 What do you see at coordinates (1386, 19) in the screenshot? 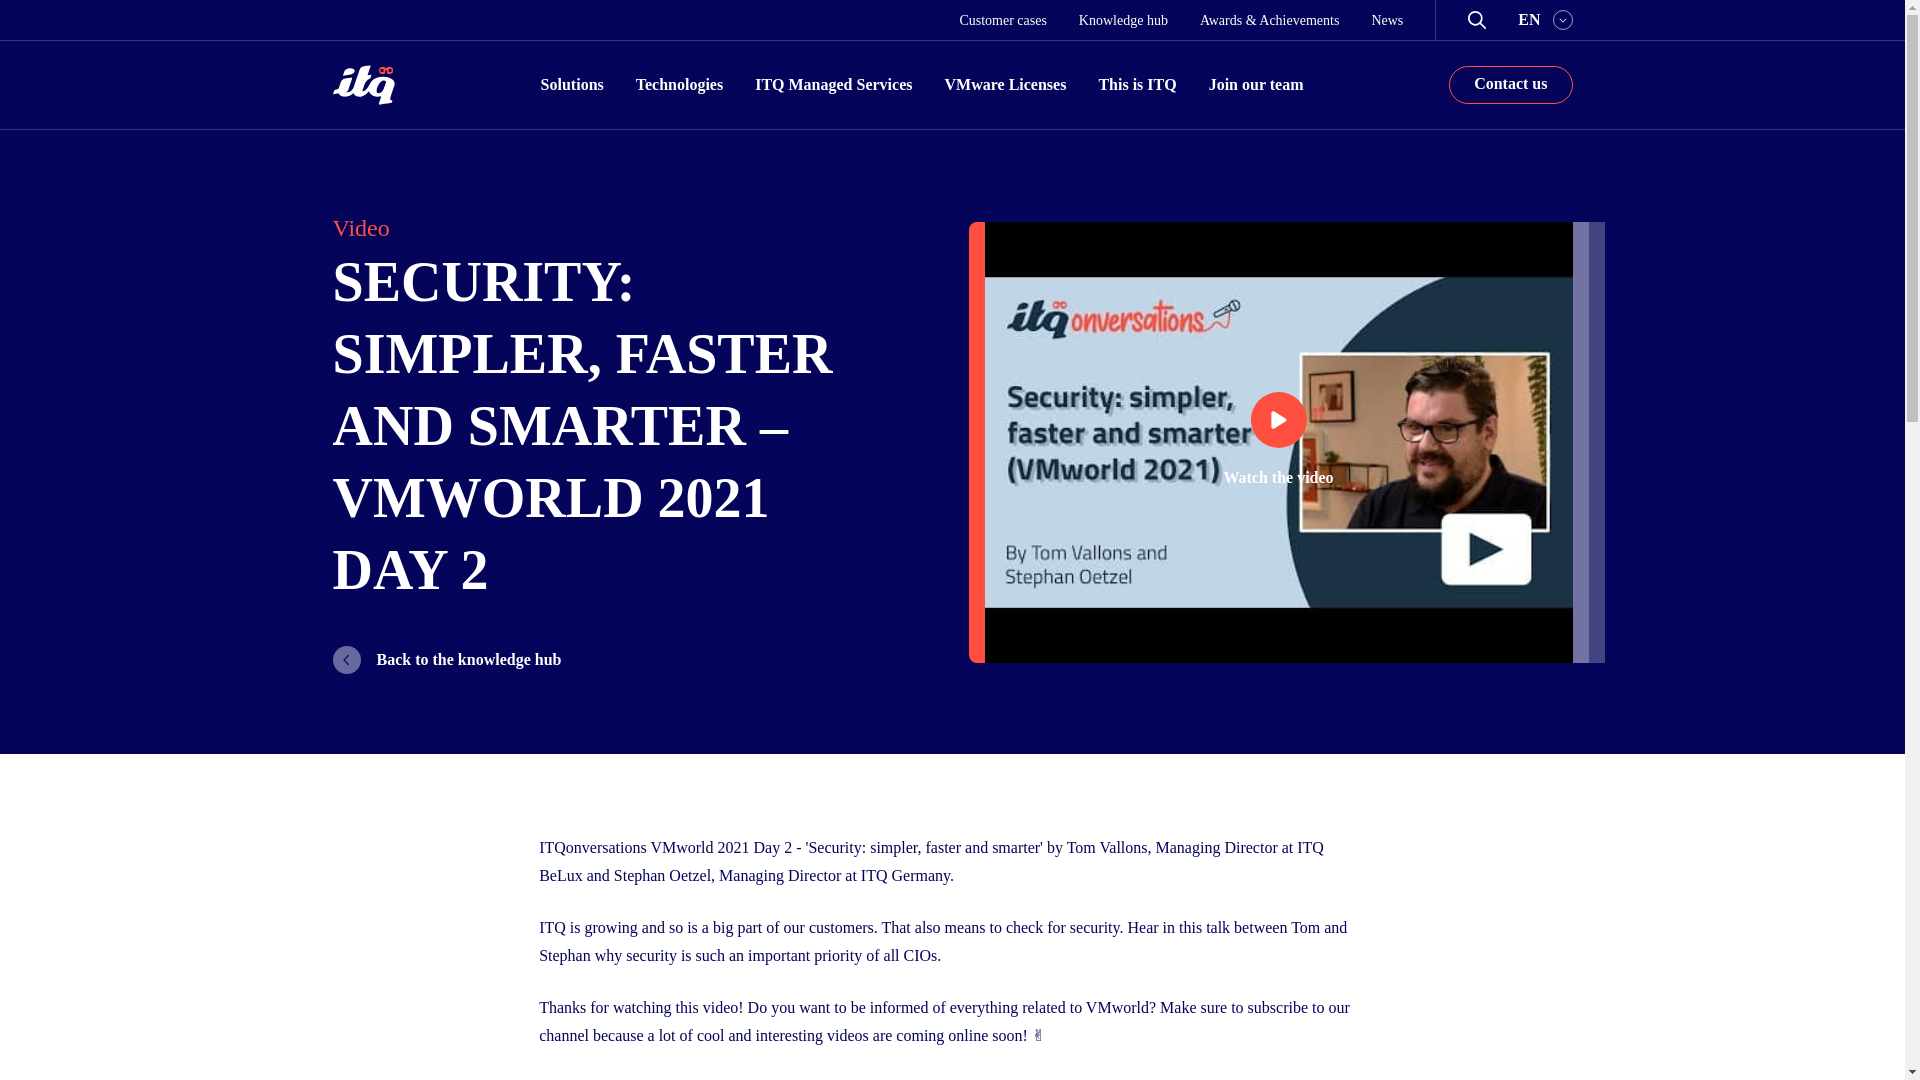
I see `News` at bounding box center [1386, 19].